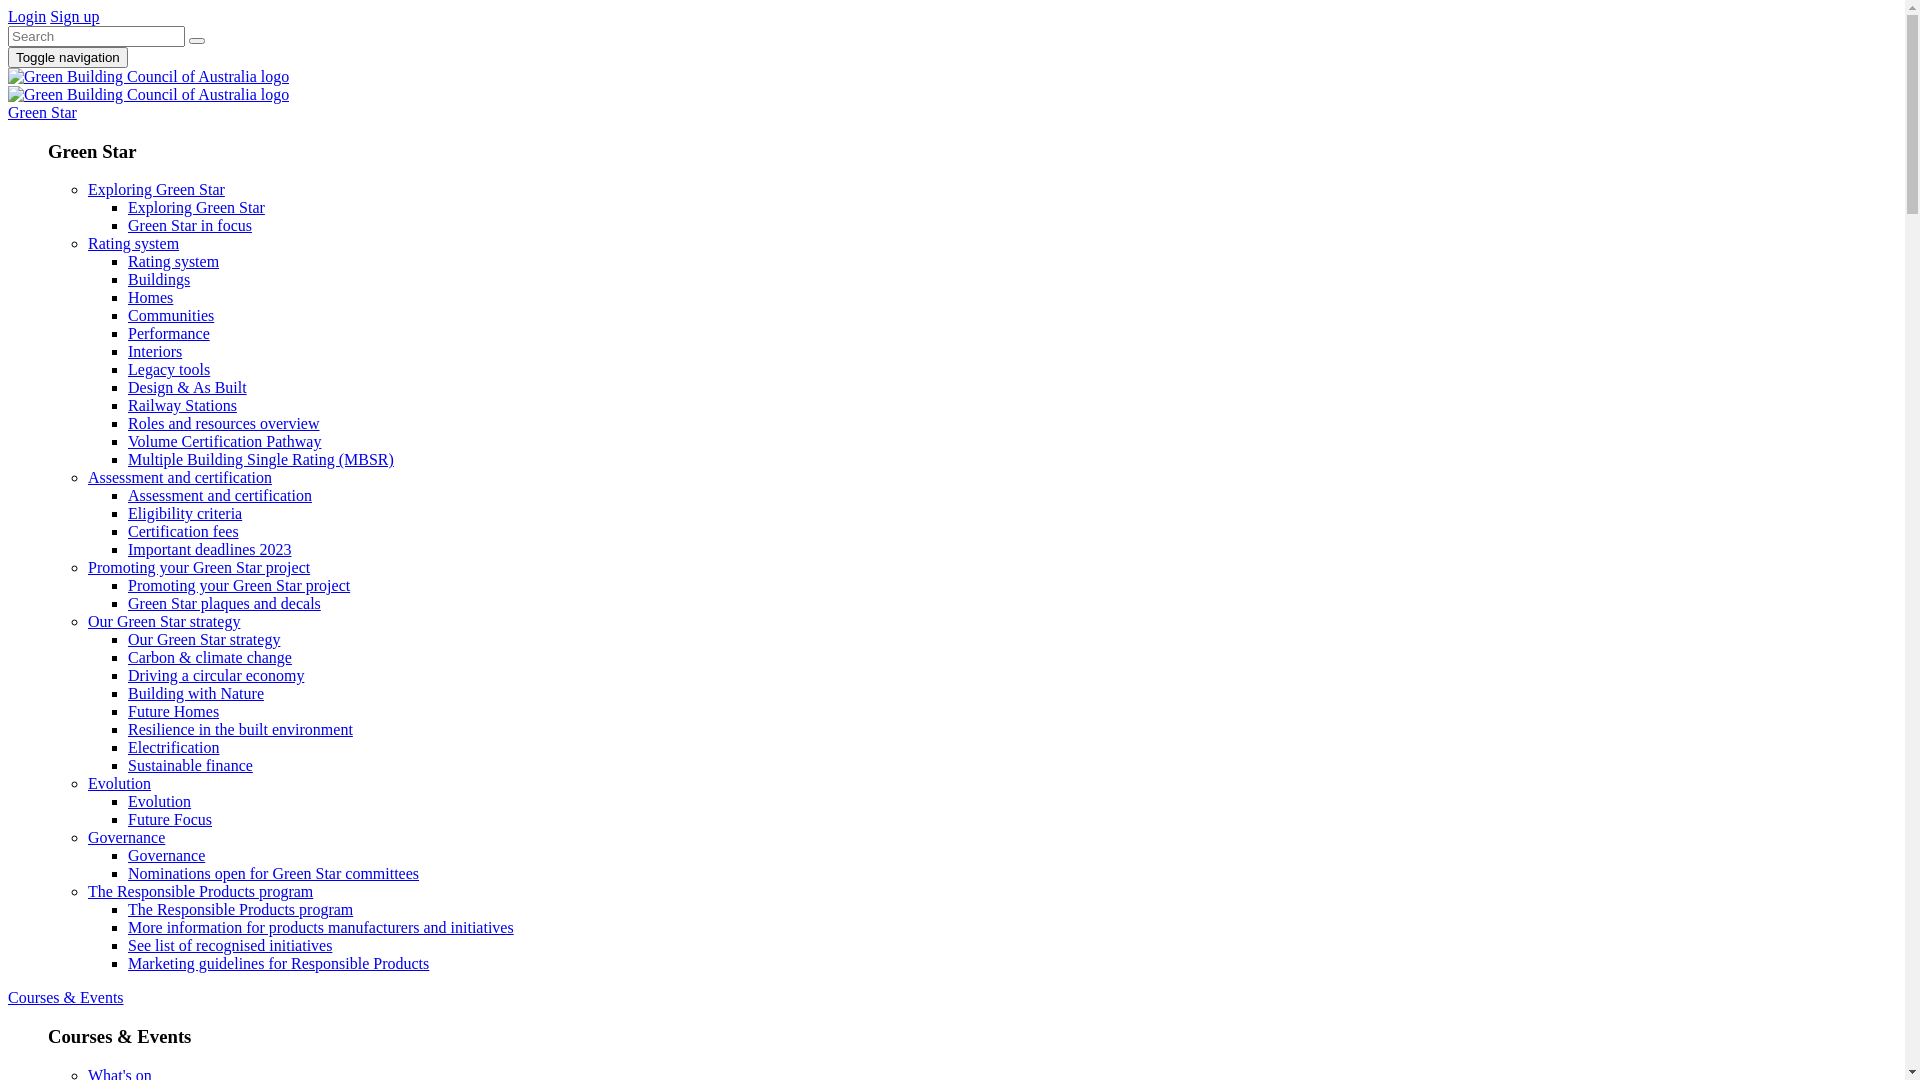  What do you see at coordinates (174, 748) in the screenshot?
I see `Electrification` at bounding box center [174, 748].